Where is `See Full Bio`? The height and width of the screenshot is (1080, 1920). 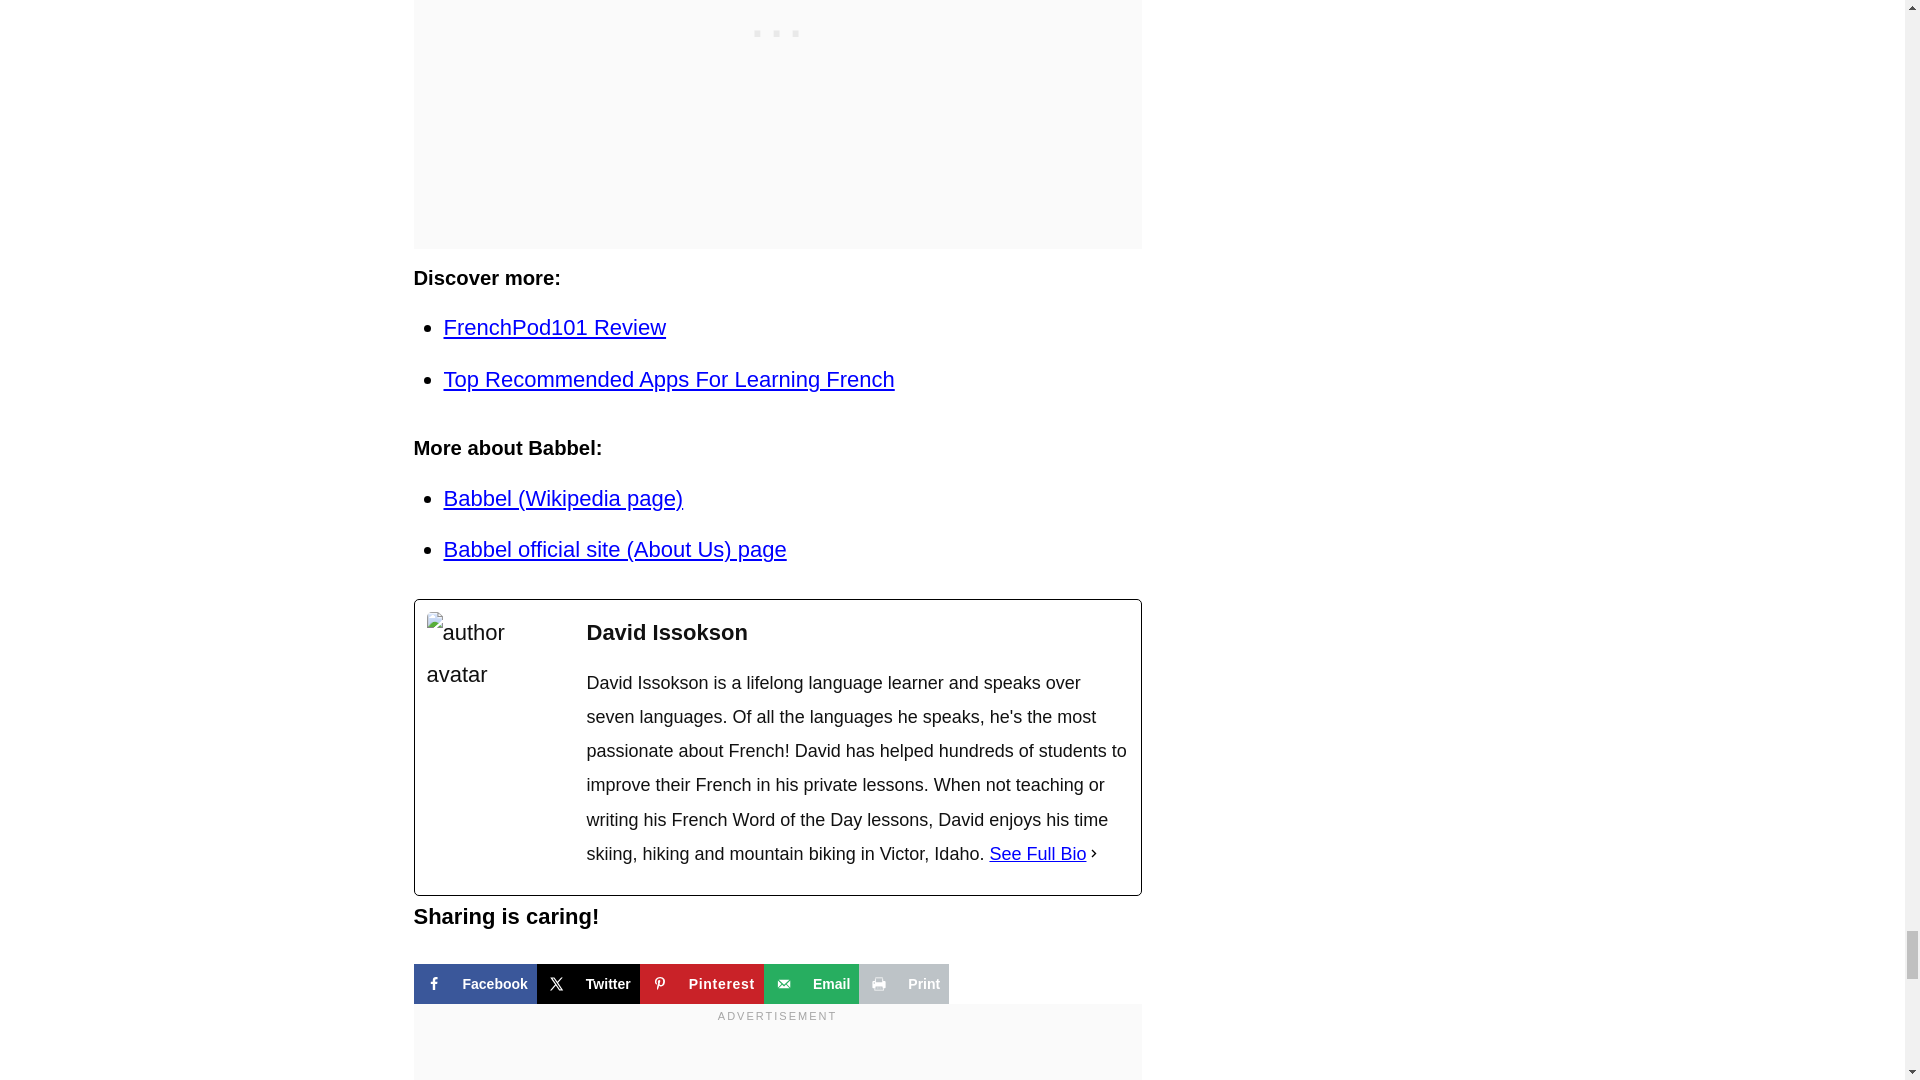 See Full Bio is located at coordinates (1037, 854).